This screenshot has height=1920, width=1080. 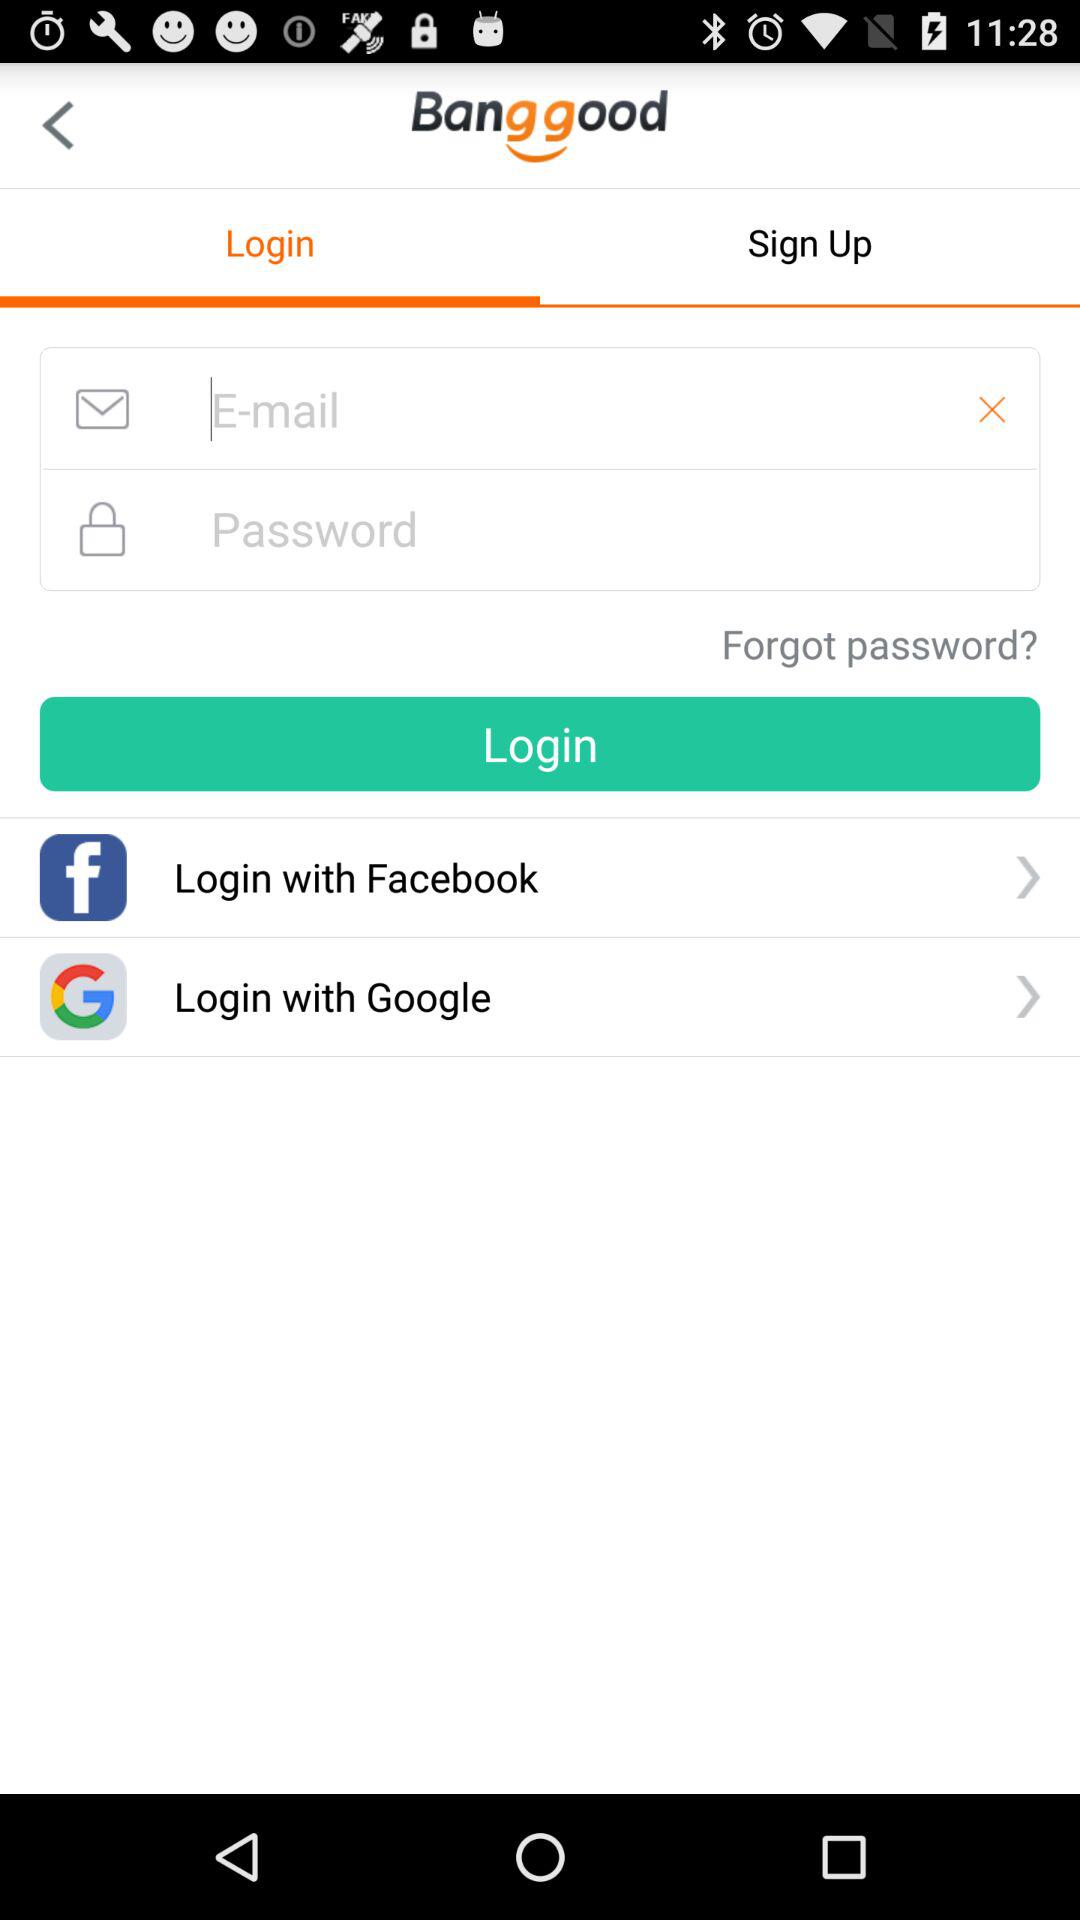 I want to click on press sign up button, so click(x=810, y=242).